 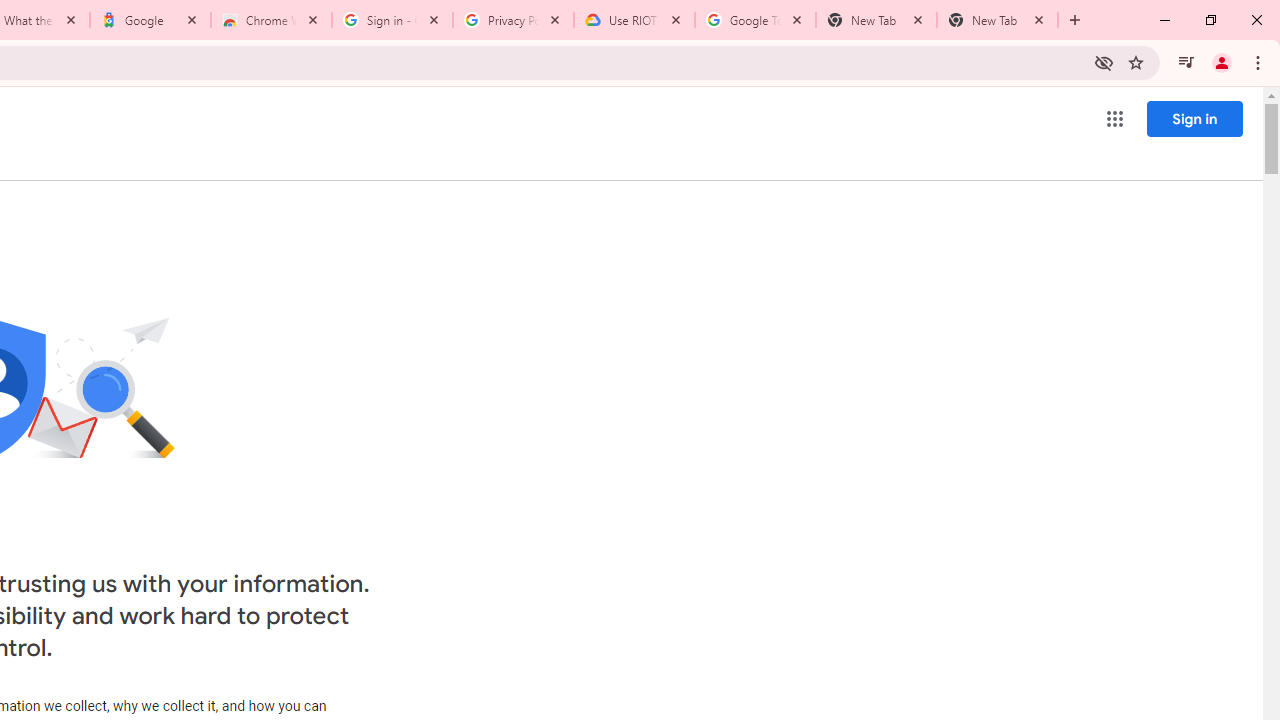 What do you see at coordinates (998, 20) in the screenshot?
I see `New Tab` at bounding box center [998, 20].